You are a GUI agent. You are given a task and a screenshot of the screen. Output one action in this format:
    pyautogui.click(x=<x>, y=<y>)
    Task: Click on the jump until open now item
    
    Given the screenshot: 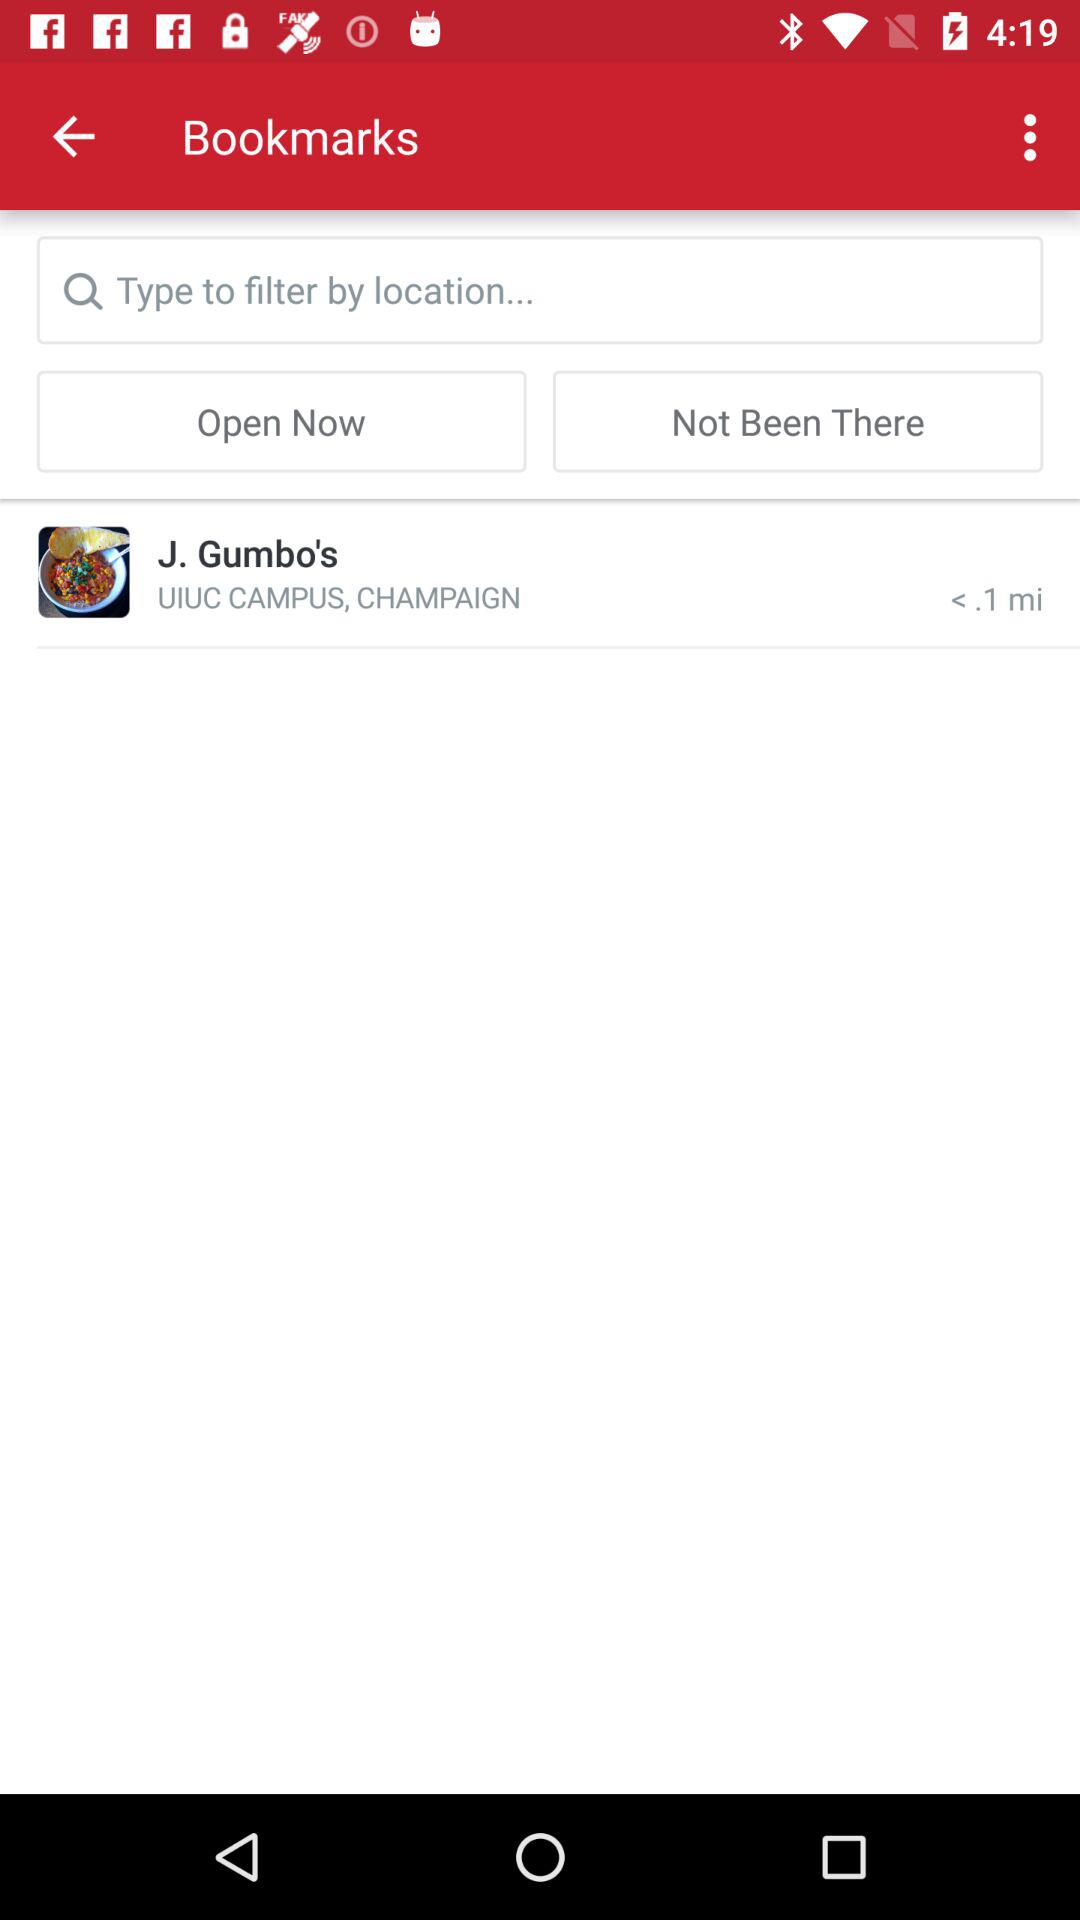 What is the action you would take?
    pyautogui.click(x=281, y=421)
    